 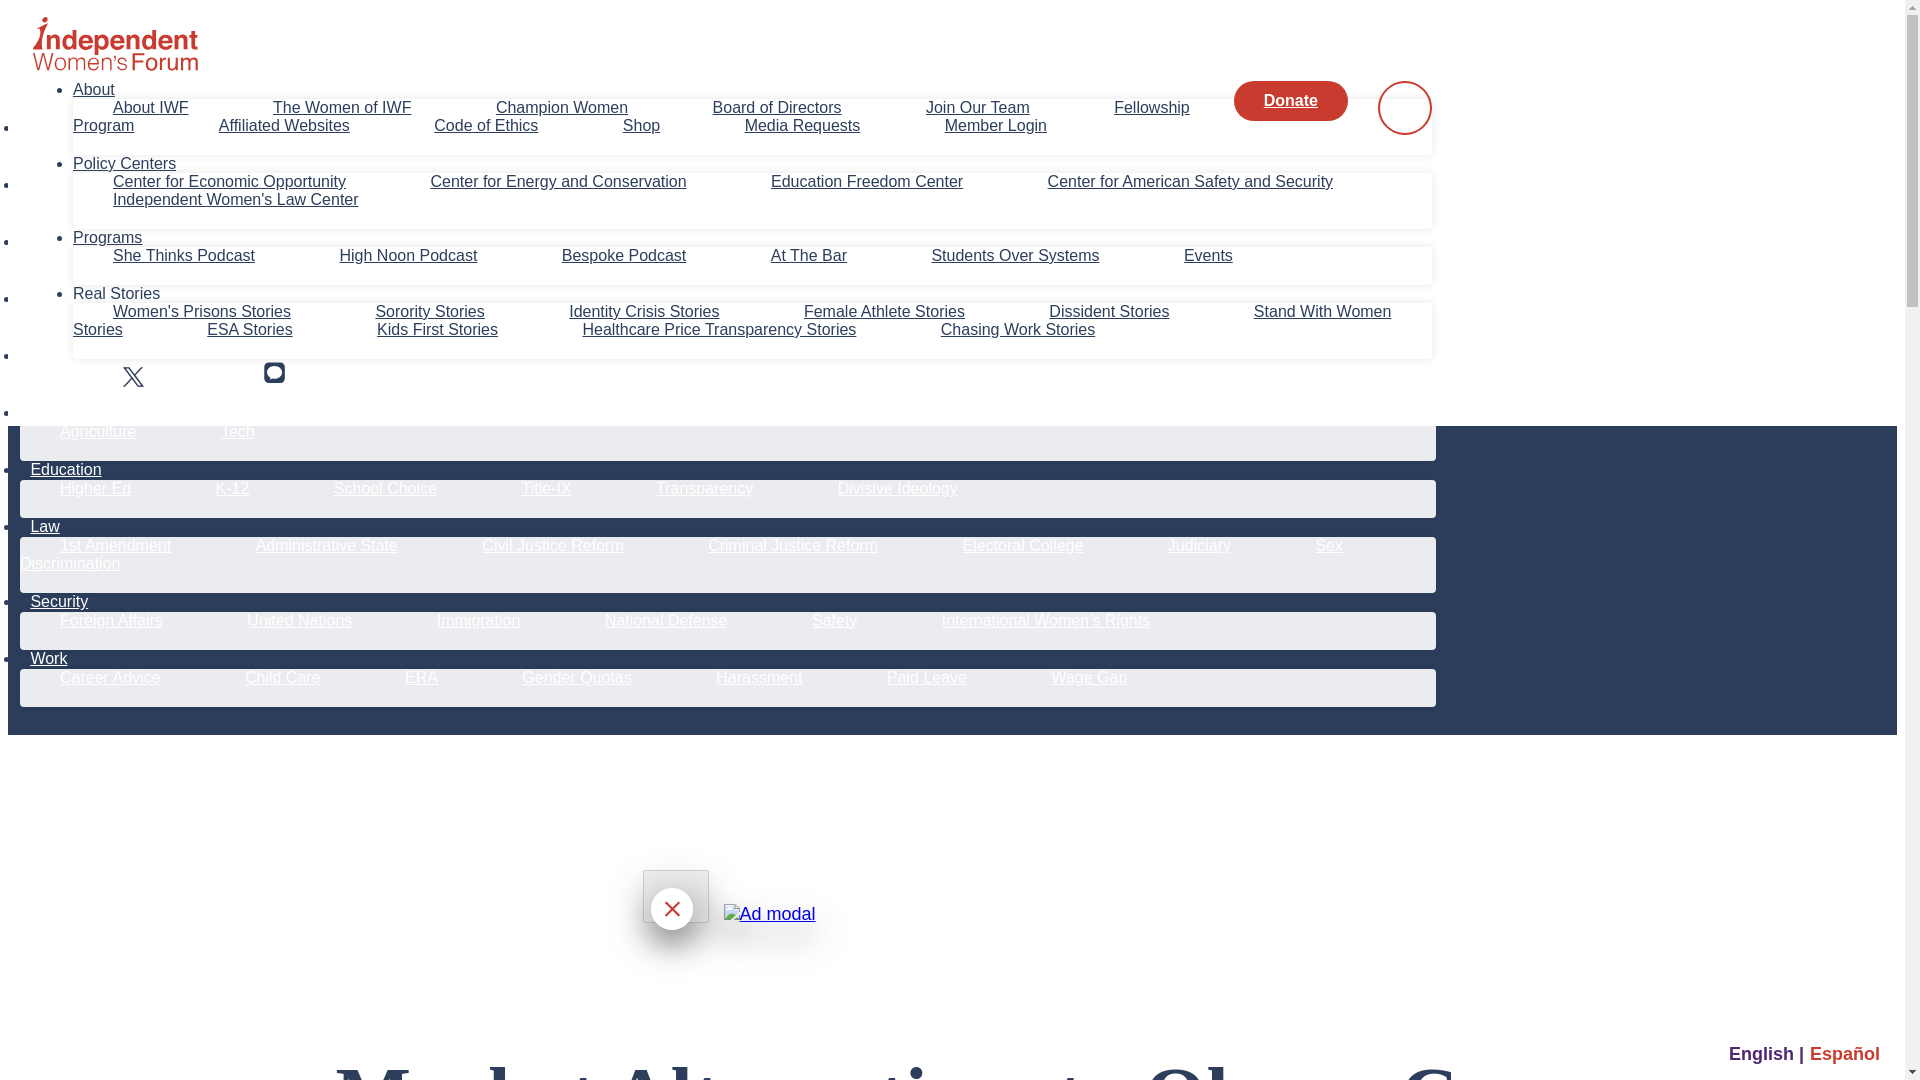 I want to click on About IWF, so click(x=150, y=107).